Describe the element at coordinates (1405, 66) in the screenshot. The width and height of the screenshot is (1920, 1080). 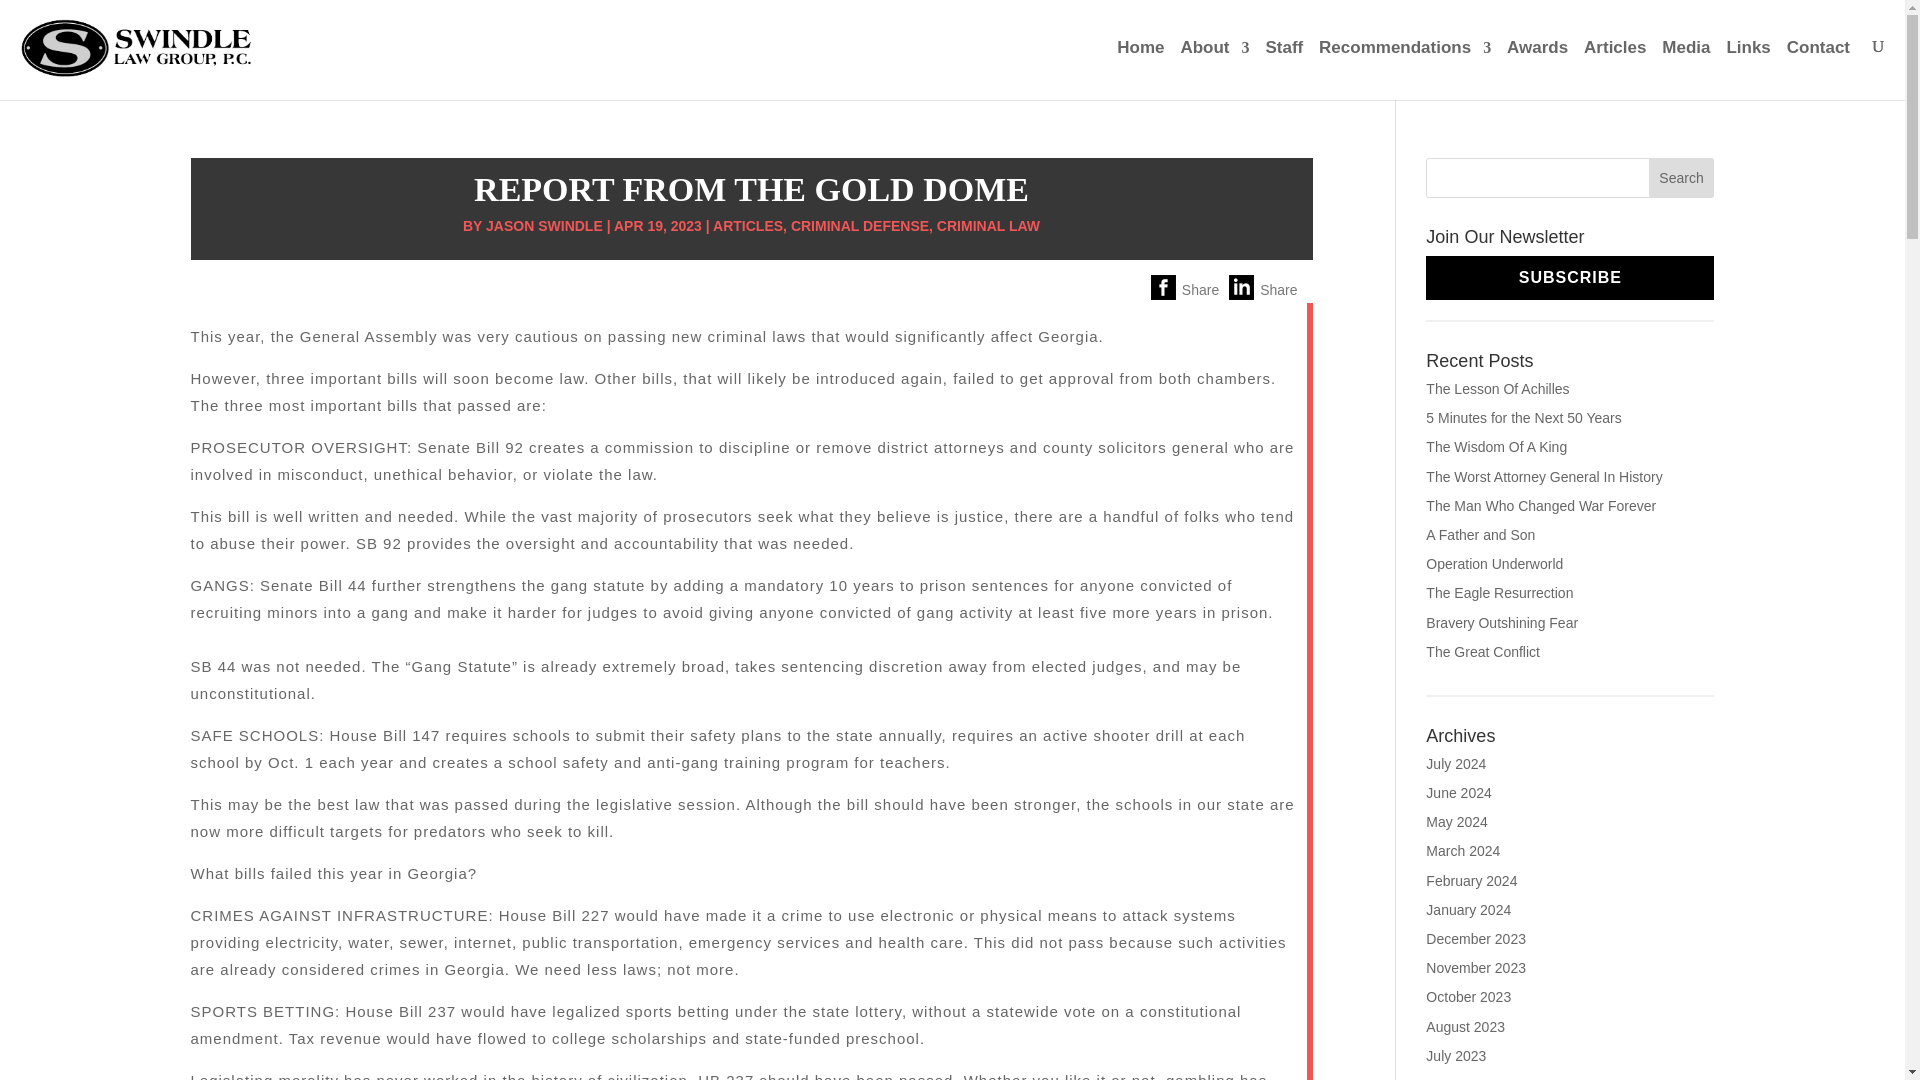
I see `Recommendations` at that location.